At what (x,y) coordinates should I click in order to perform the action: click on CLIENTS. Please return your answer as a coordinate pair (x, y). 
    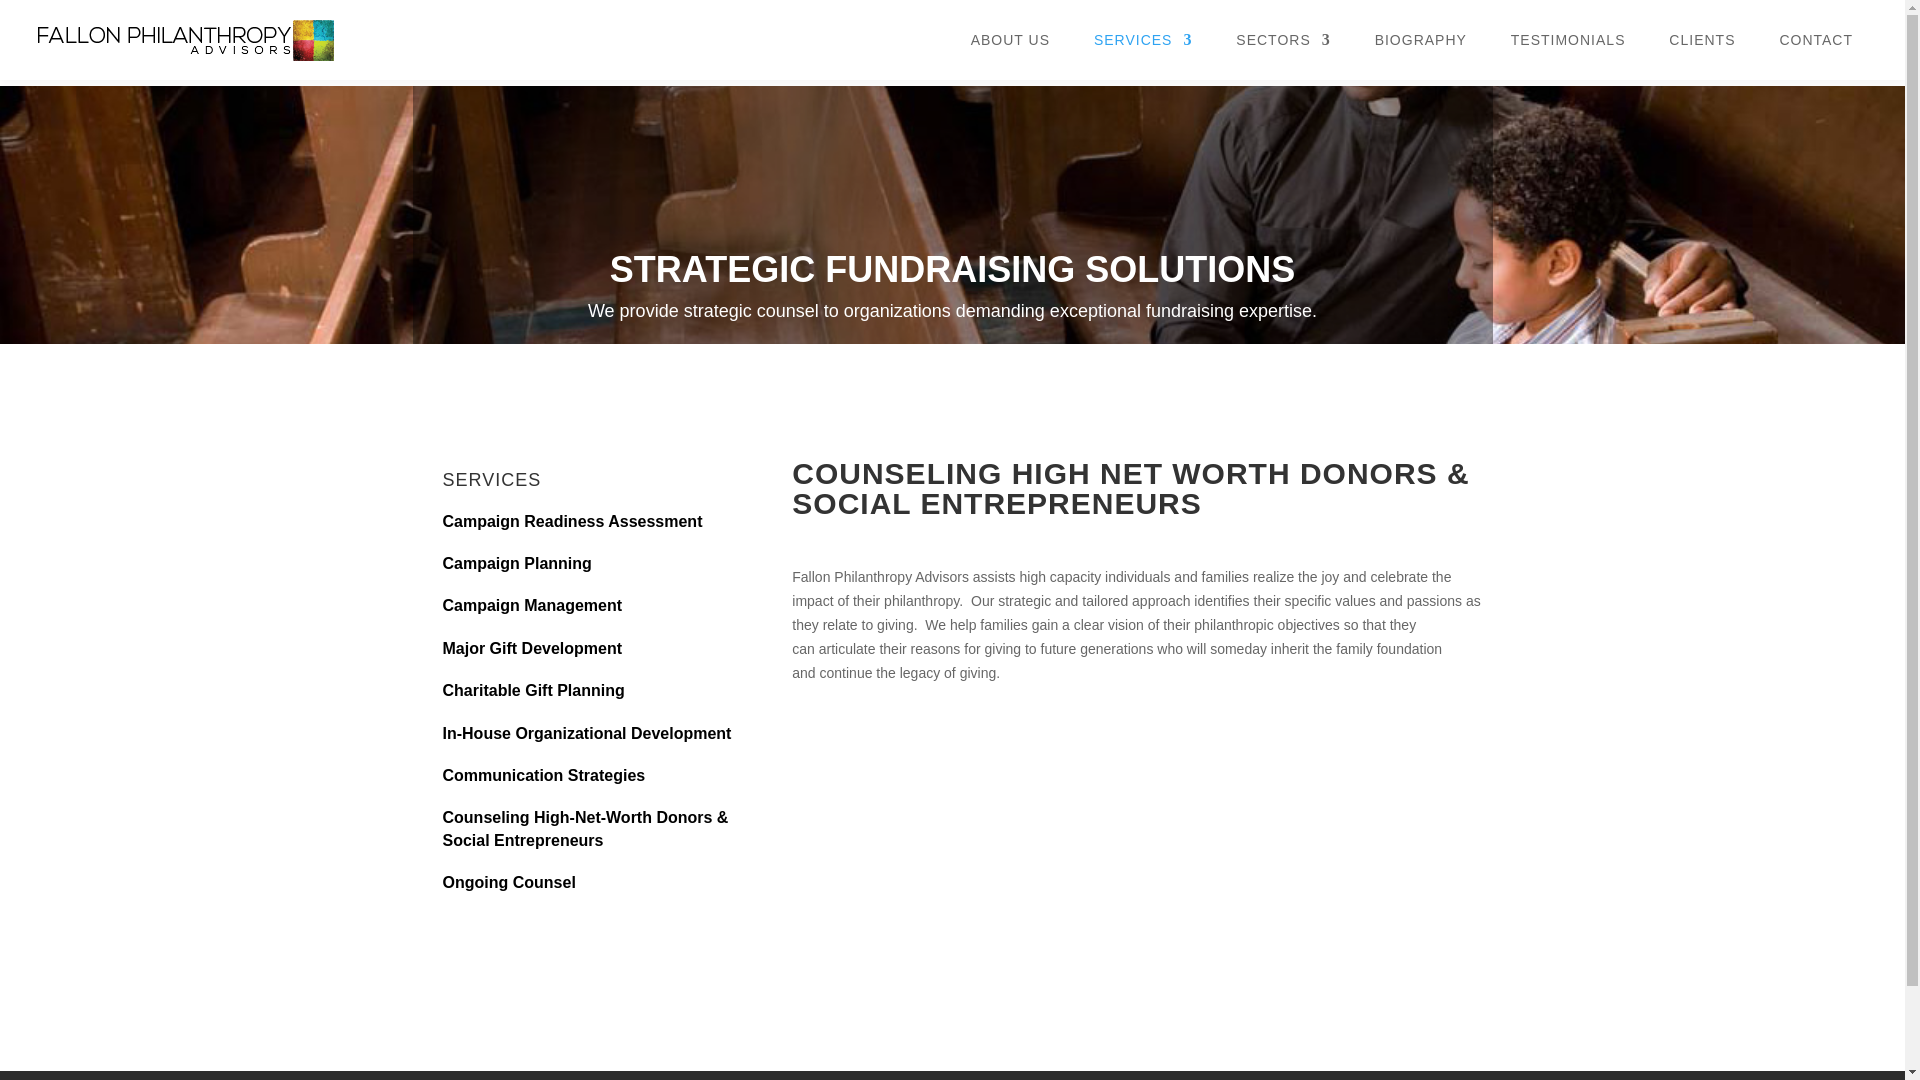
    Looking at the image, I should click on (1702, 56).